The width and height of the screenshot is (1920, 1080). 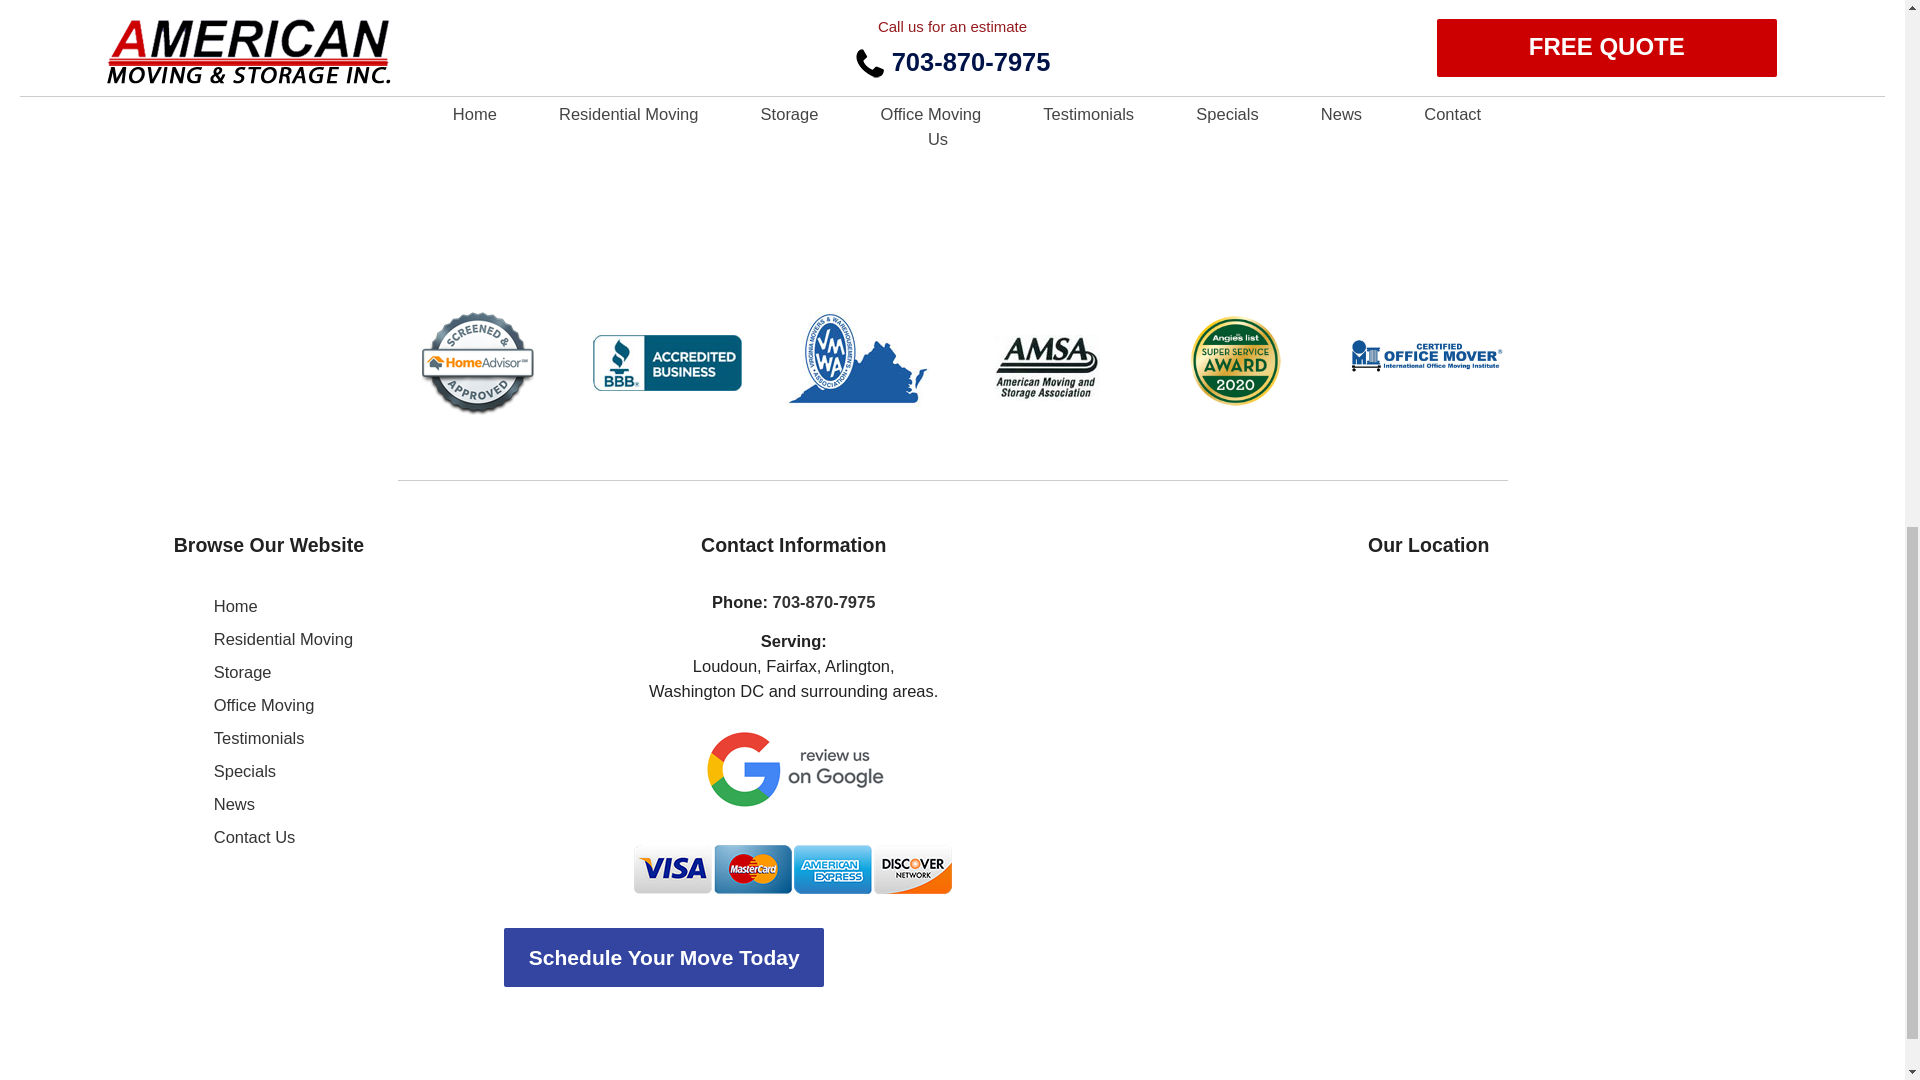 What do you see at coordinates (824, 602) in the screenshot?
I see `703-870-7975` at bounding box center [824, 602].